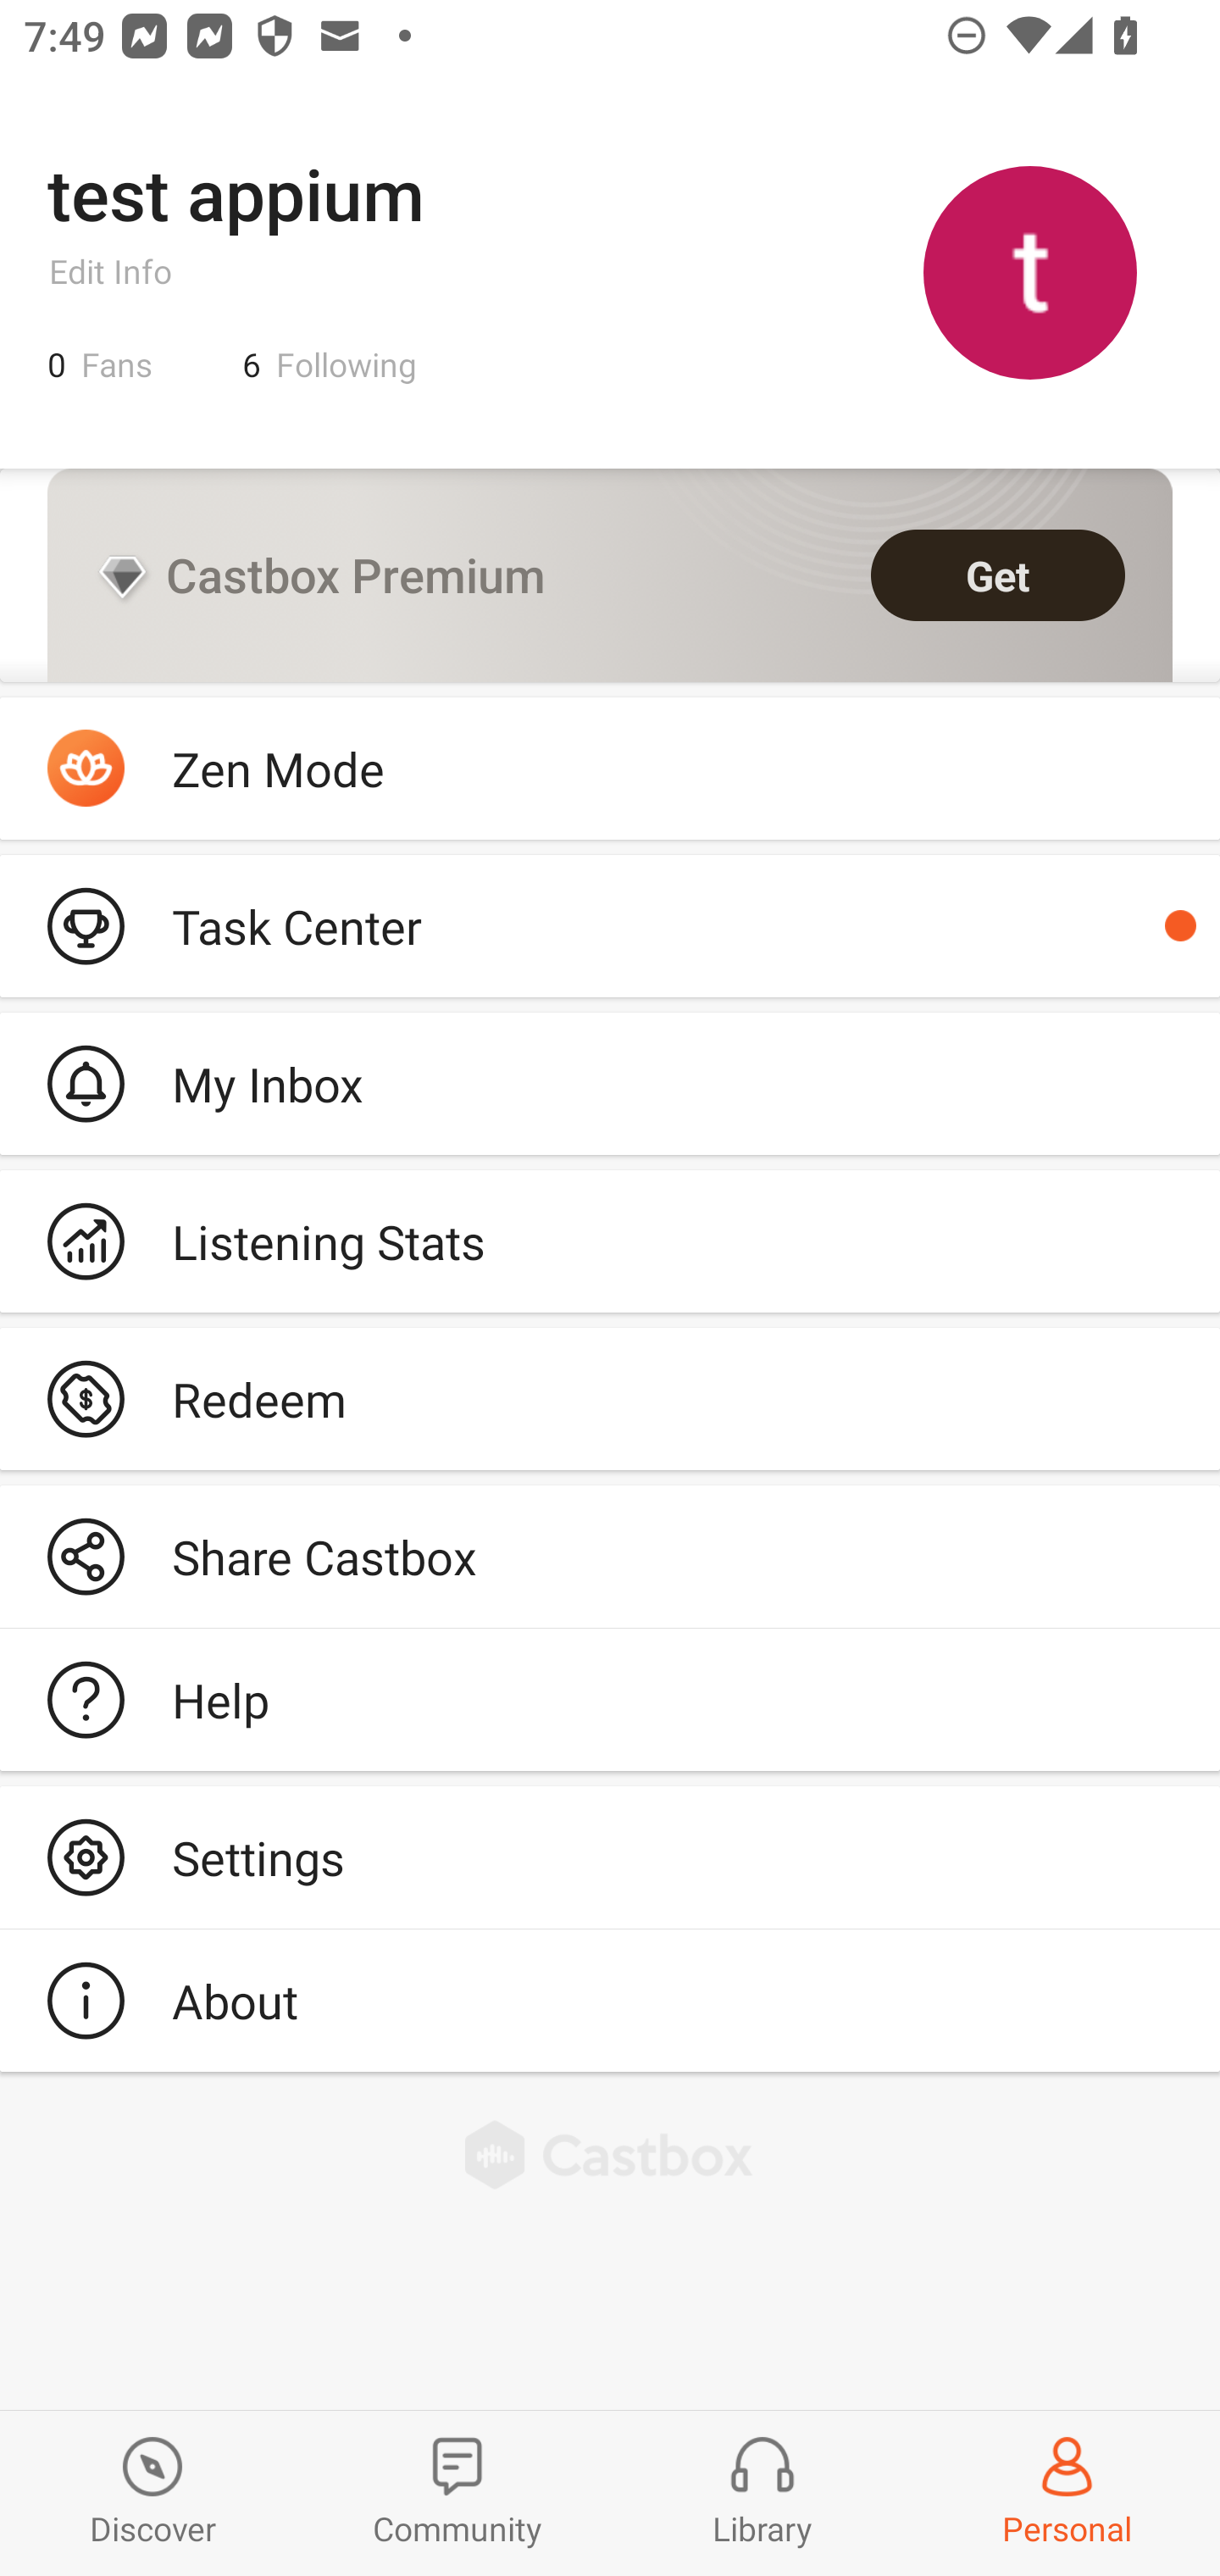 The height and width of the screenshot is (2576, 1220). I want to click on test appium Edit Info 0 Fans 6 Following, so click(610, 271).